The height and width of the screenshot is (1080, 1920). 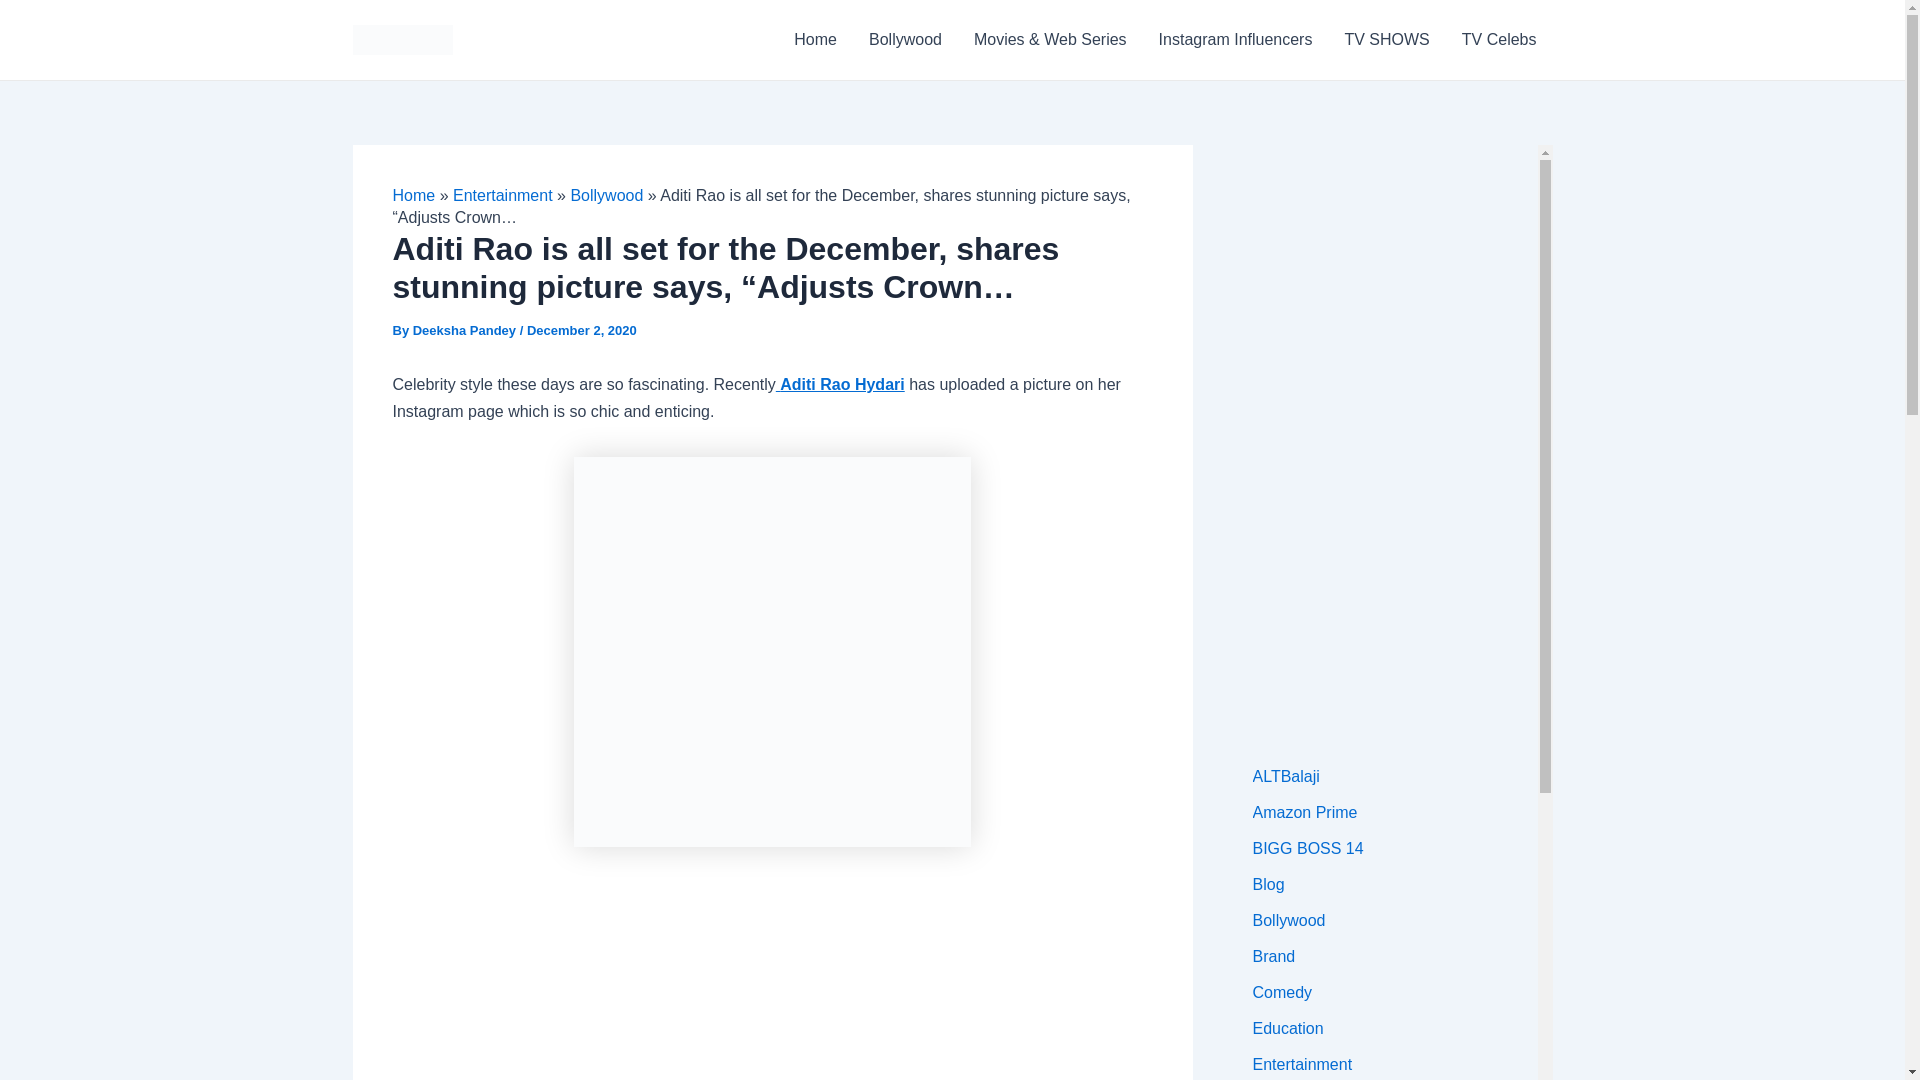 I want to click on TV SHOWS, so click(x=1386, y=40).